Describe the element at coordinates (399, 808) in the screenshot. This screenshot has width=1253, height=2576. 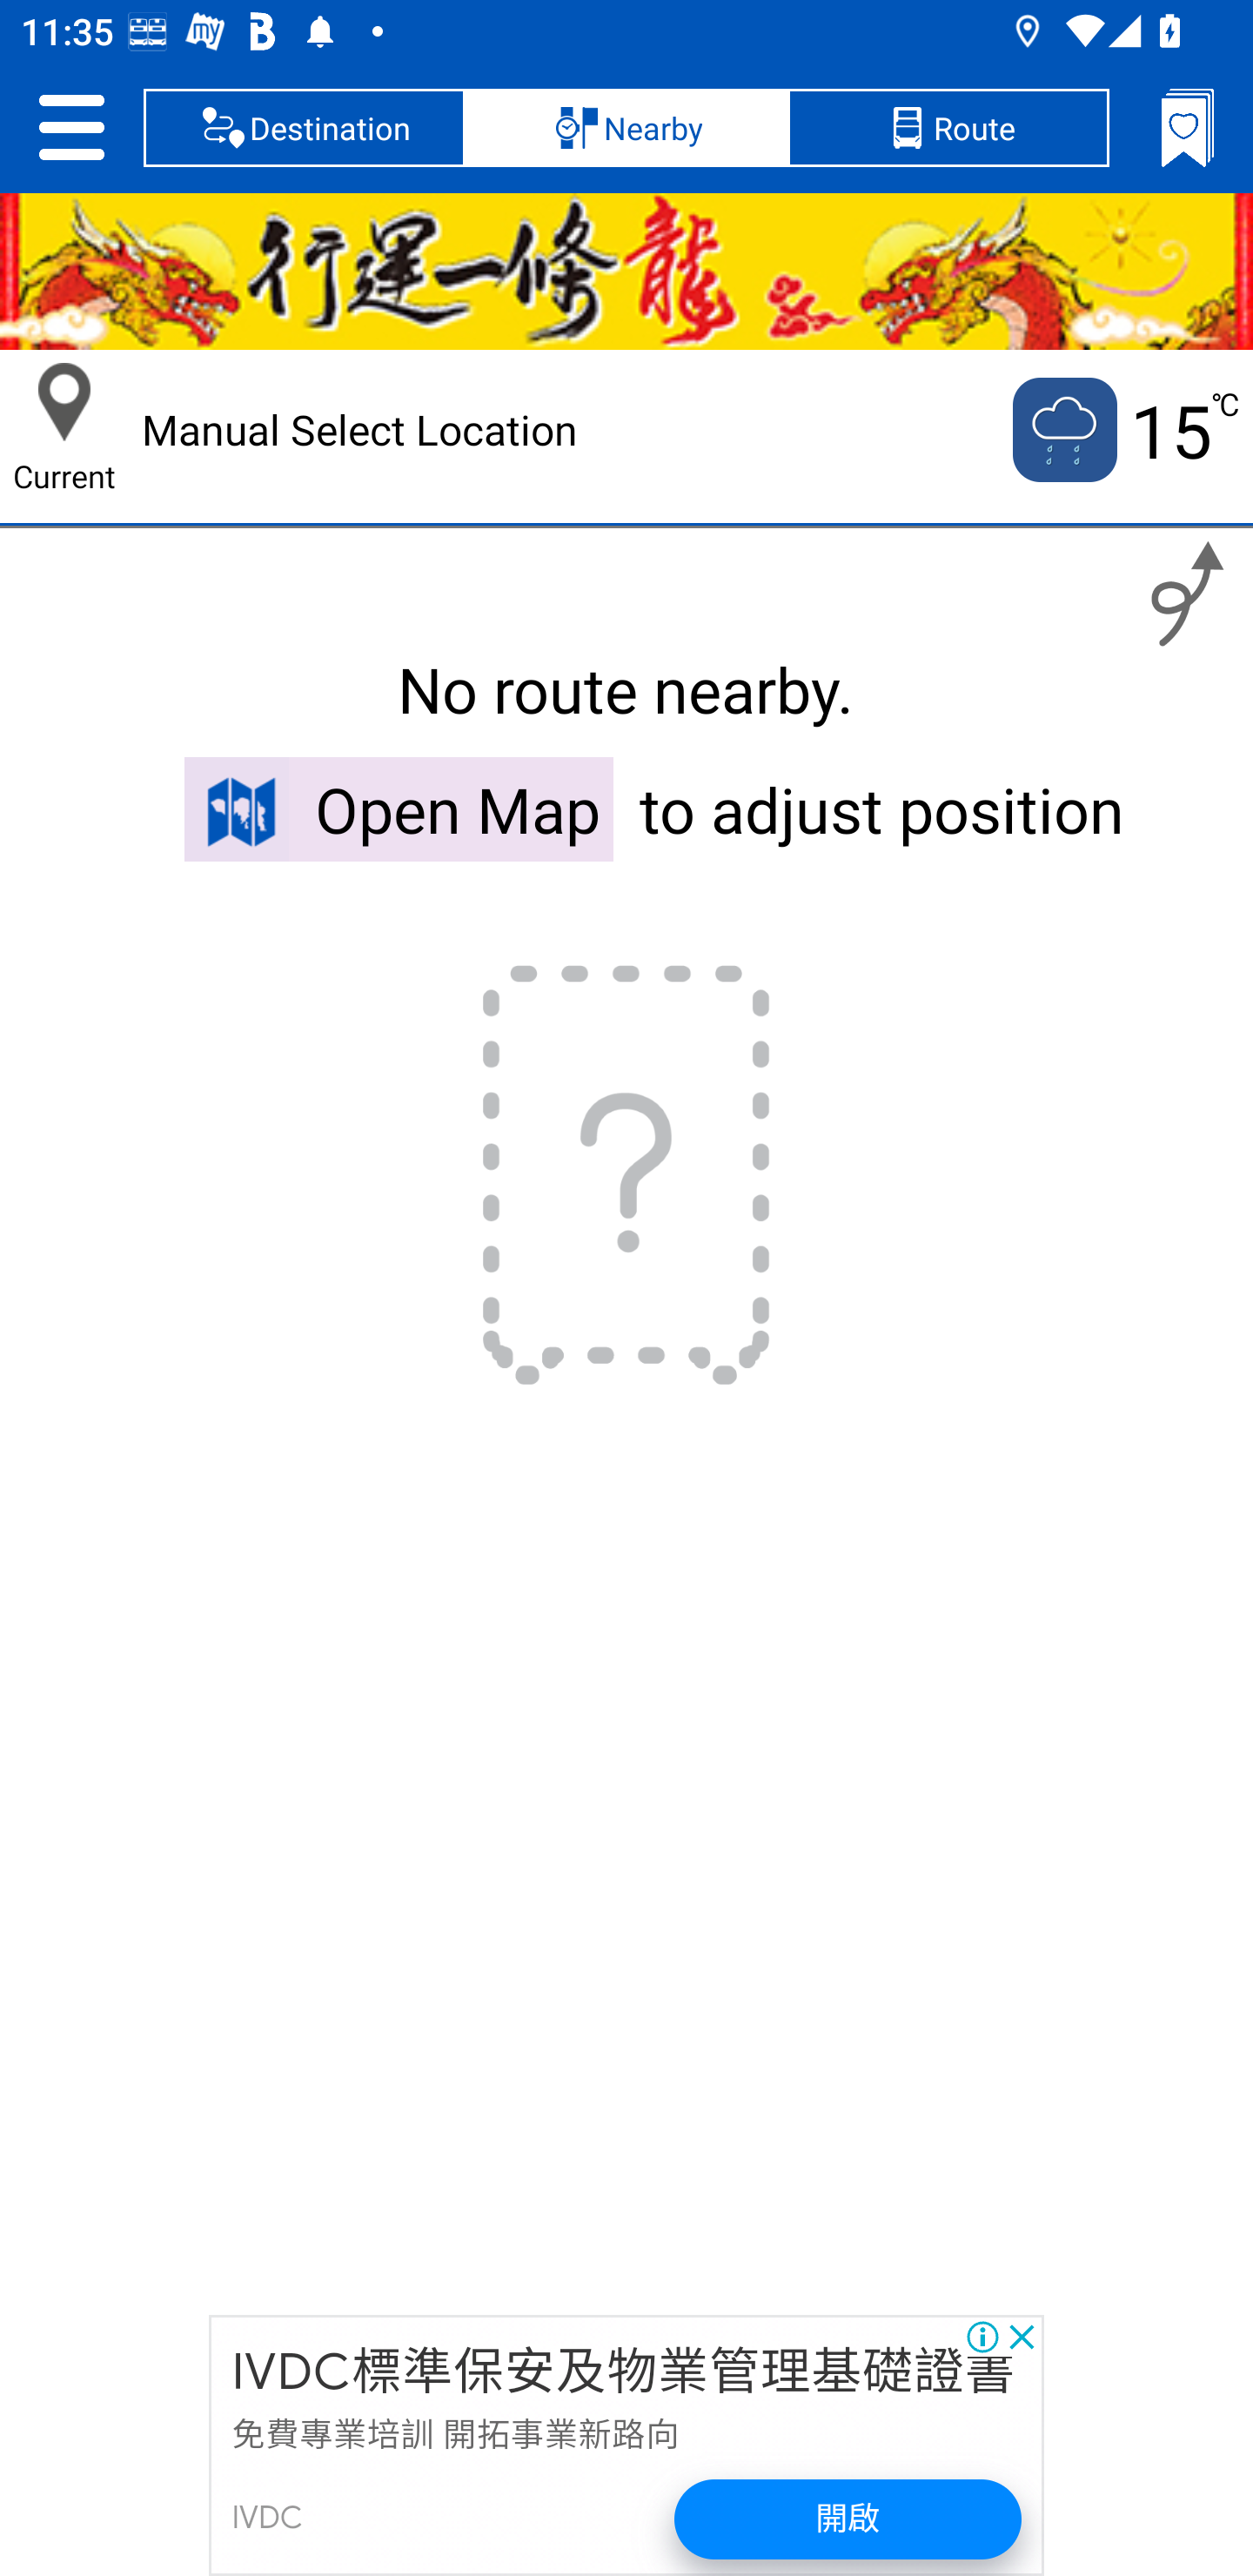
I see `Open Map` at that location.